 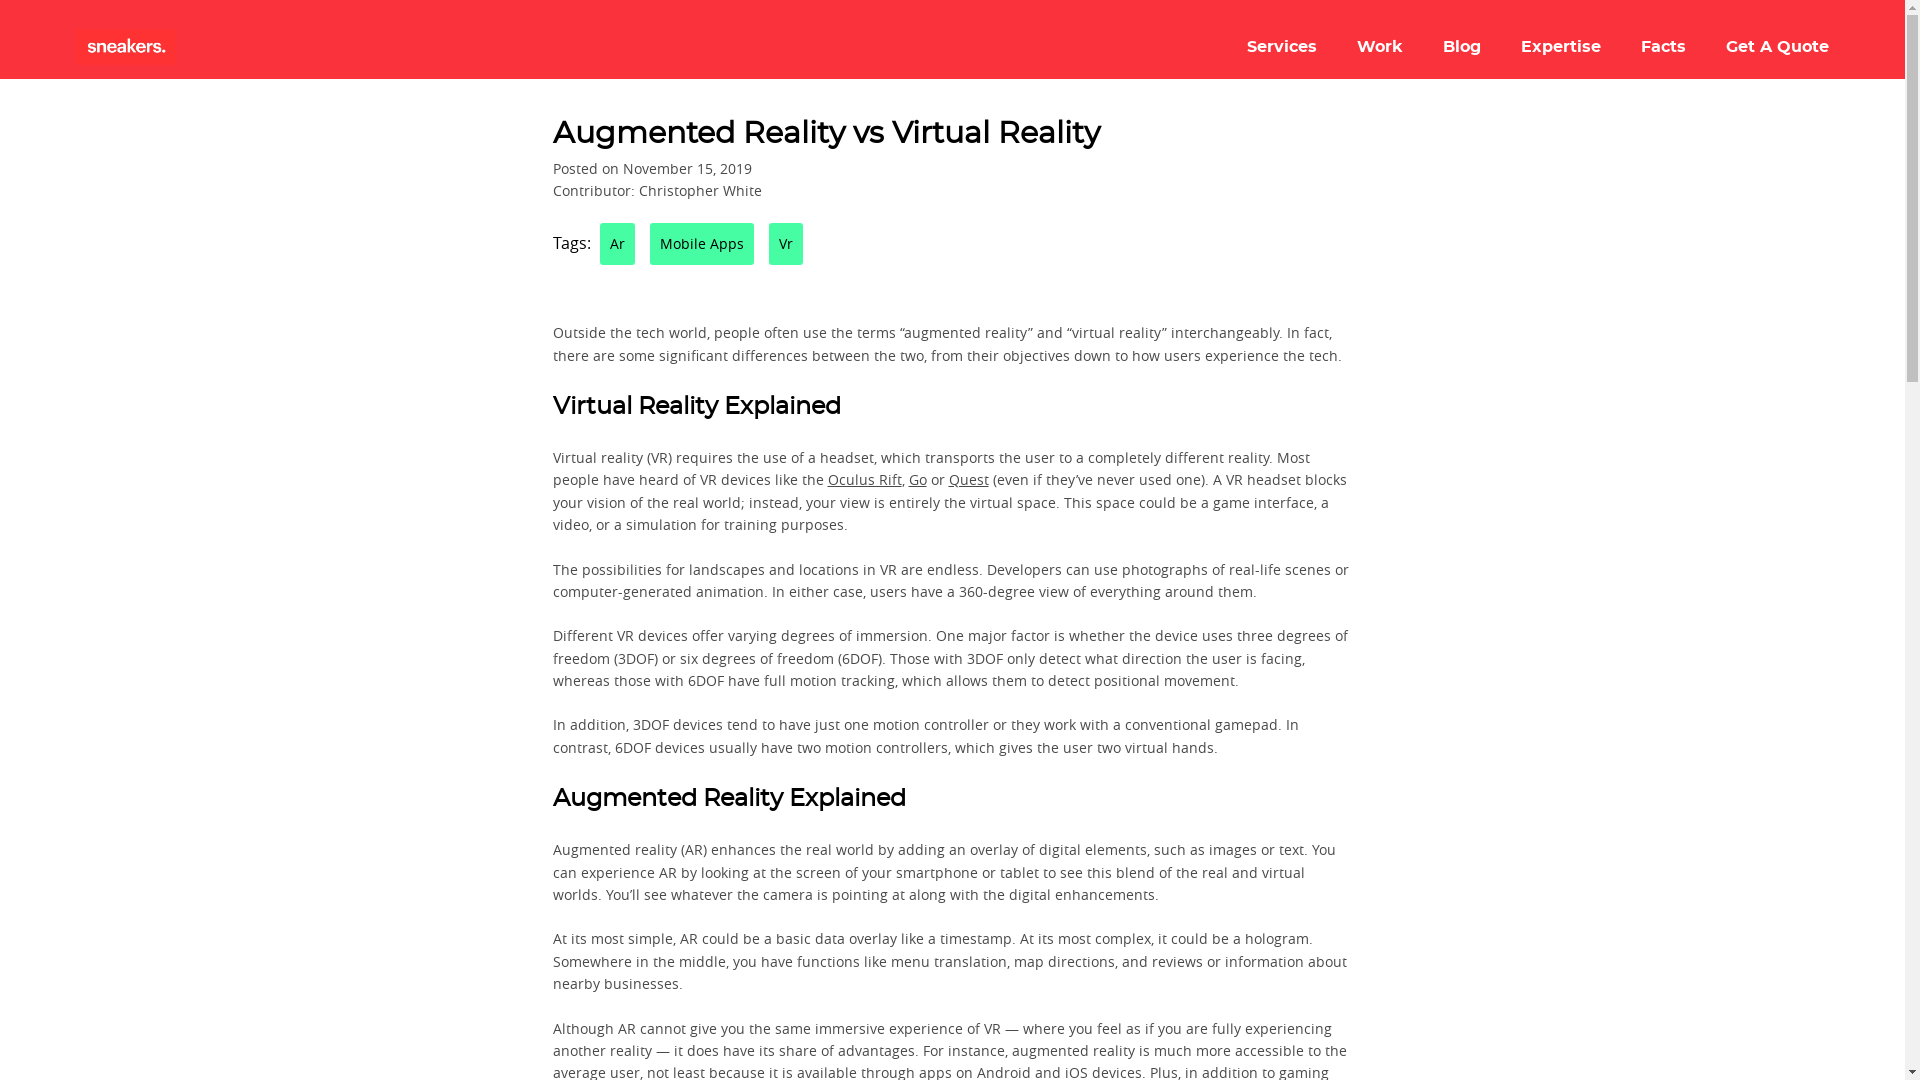 I want to click on Mobile Apps, so click(x=702, y=243).